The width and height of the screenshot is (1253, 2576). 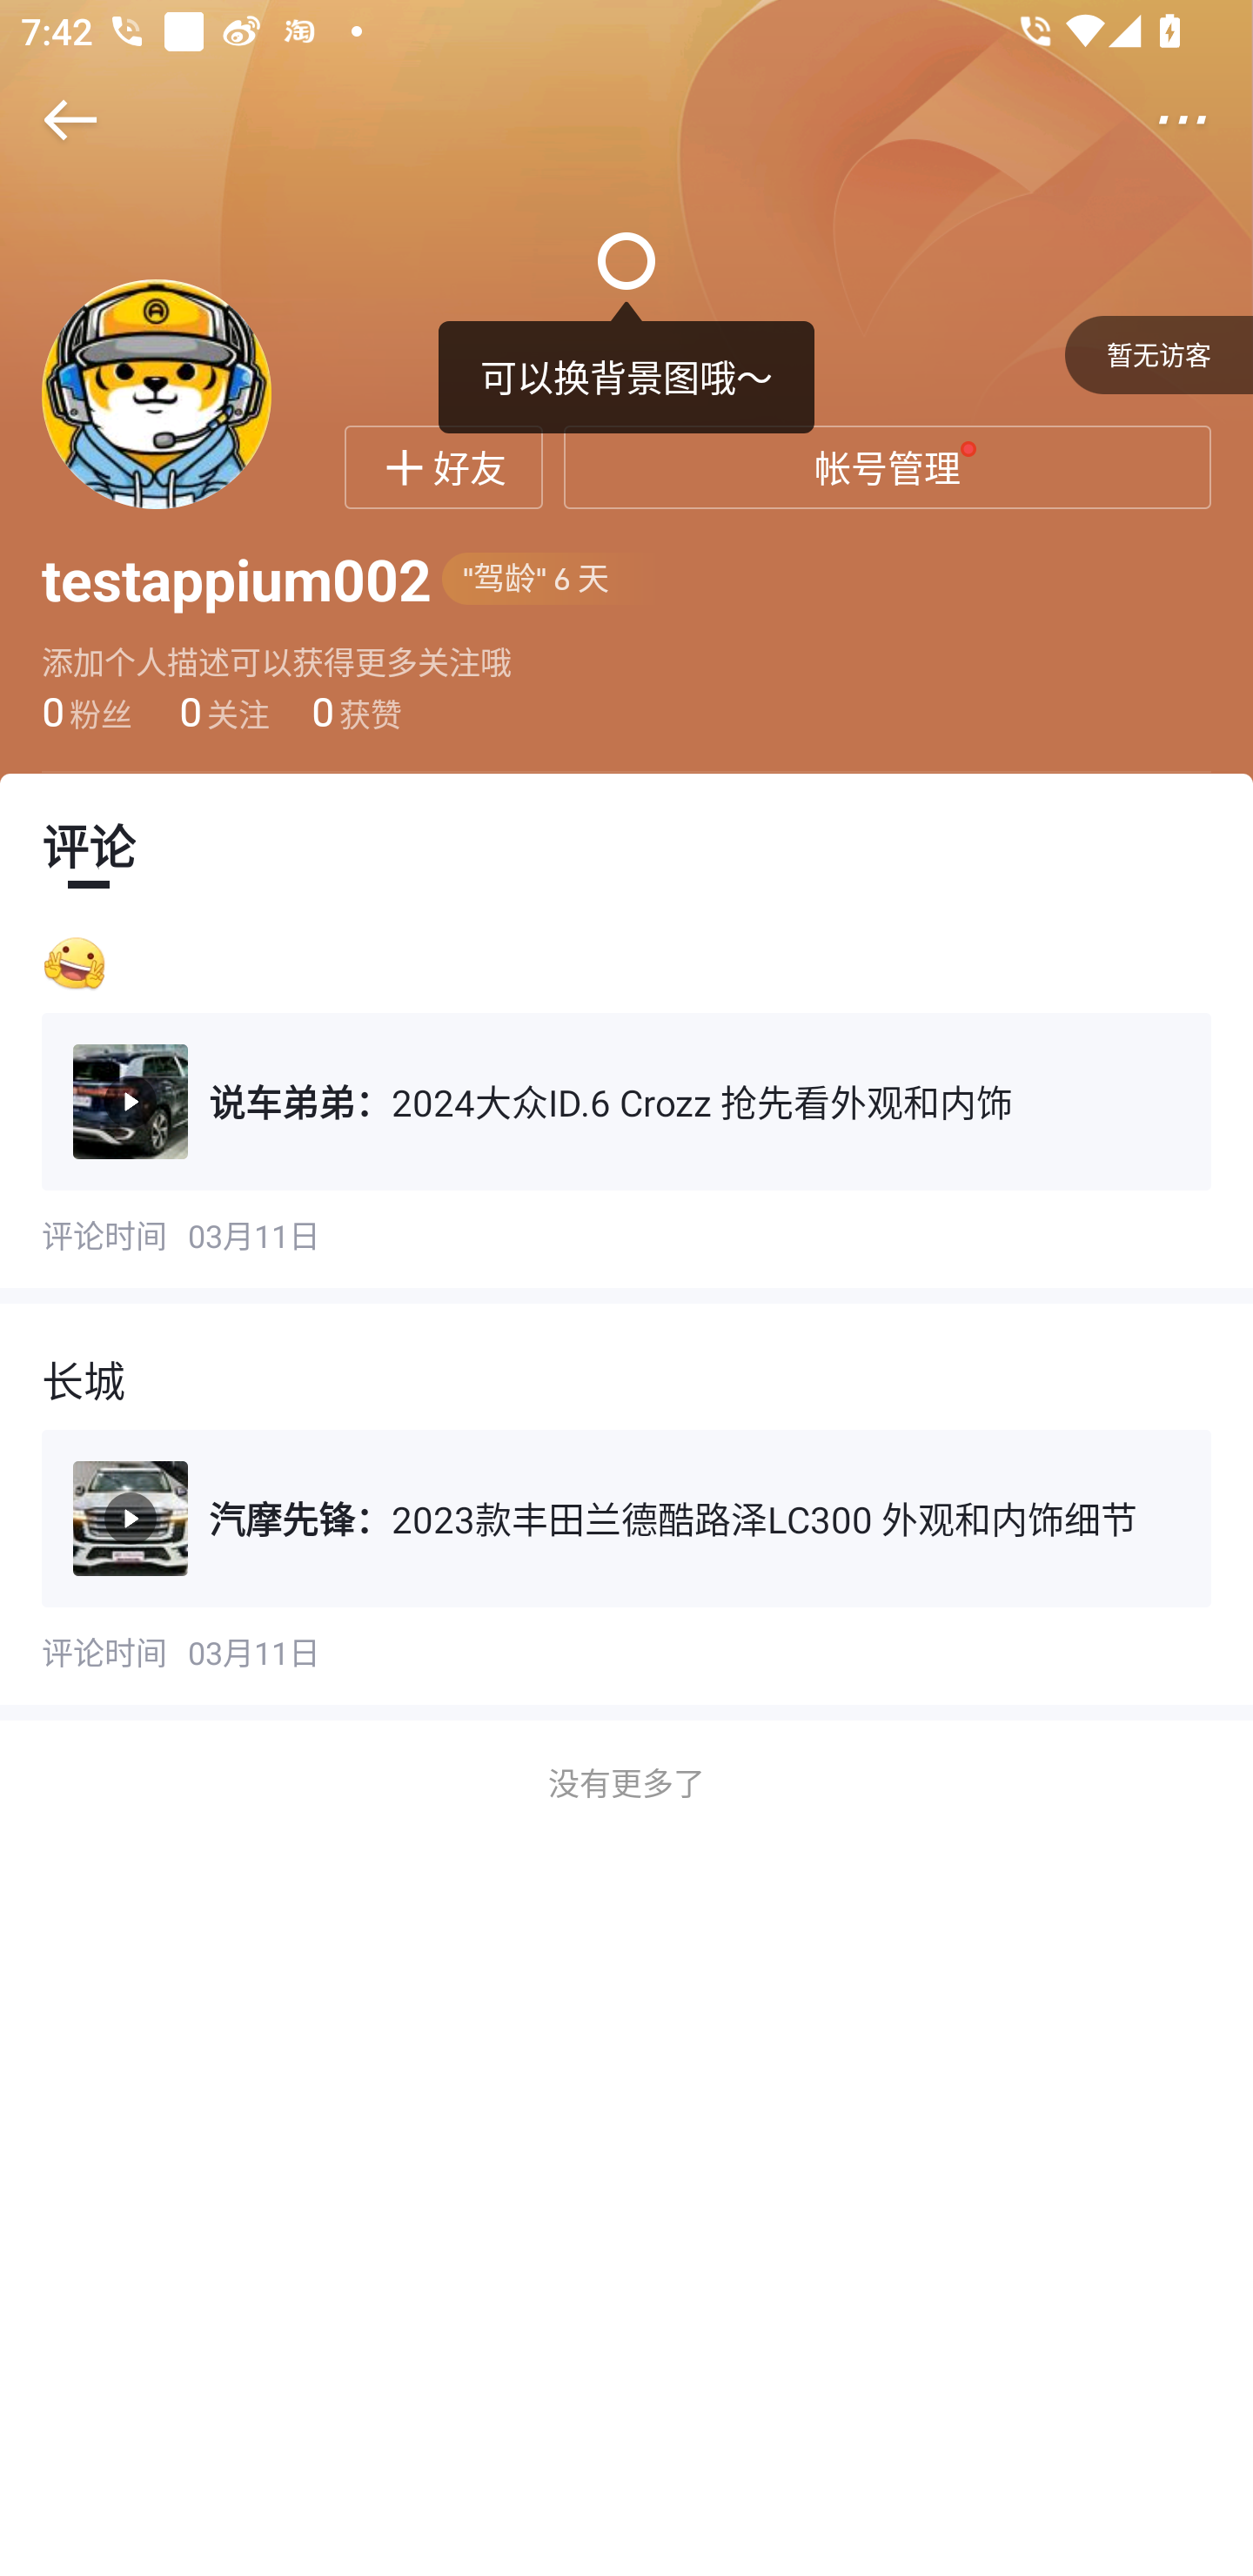 I want to click on 长城 汽摩先锋：2023款丰田兰德酷路泽LC300 外观和内饰细节 评论时间 03月11日, so click(x=626, y=1512).